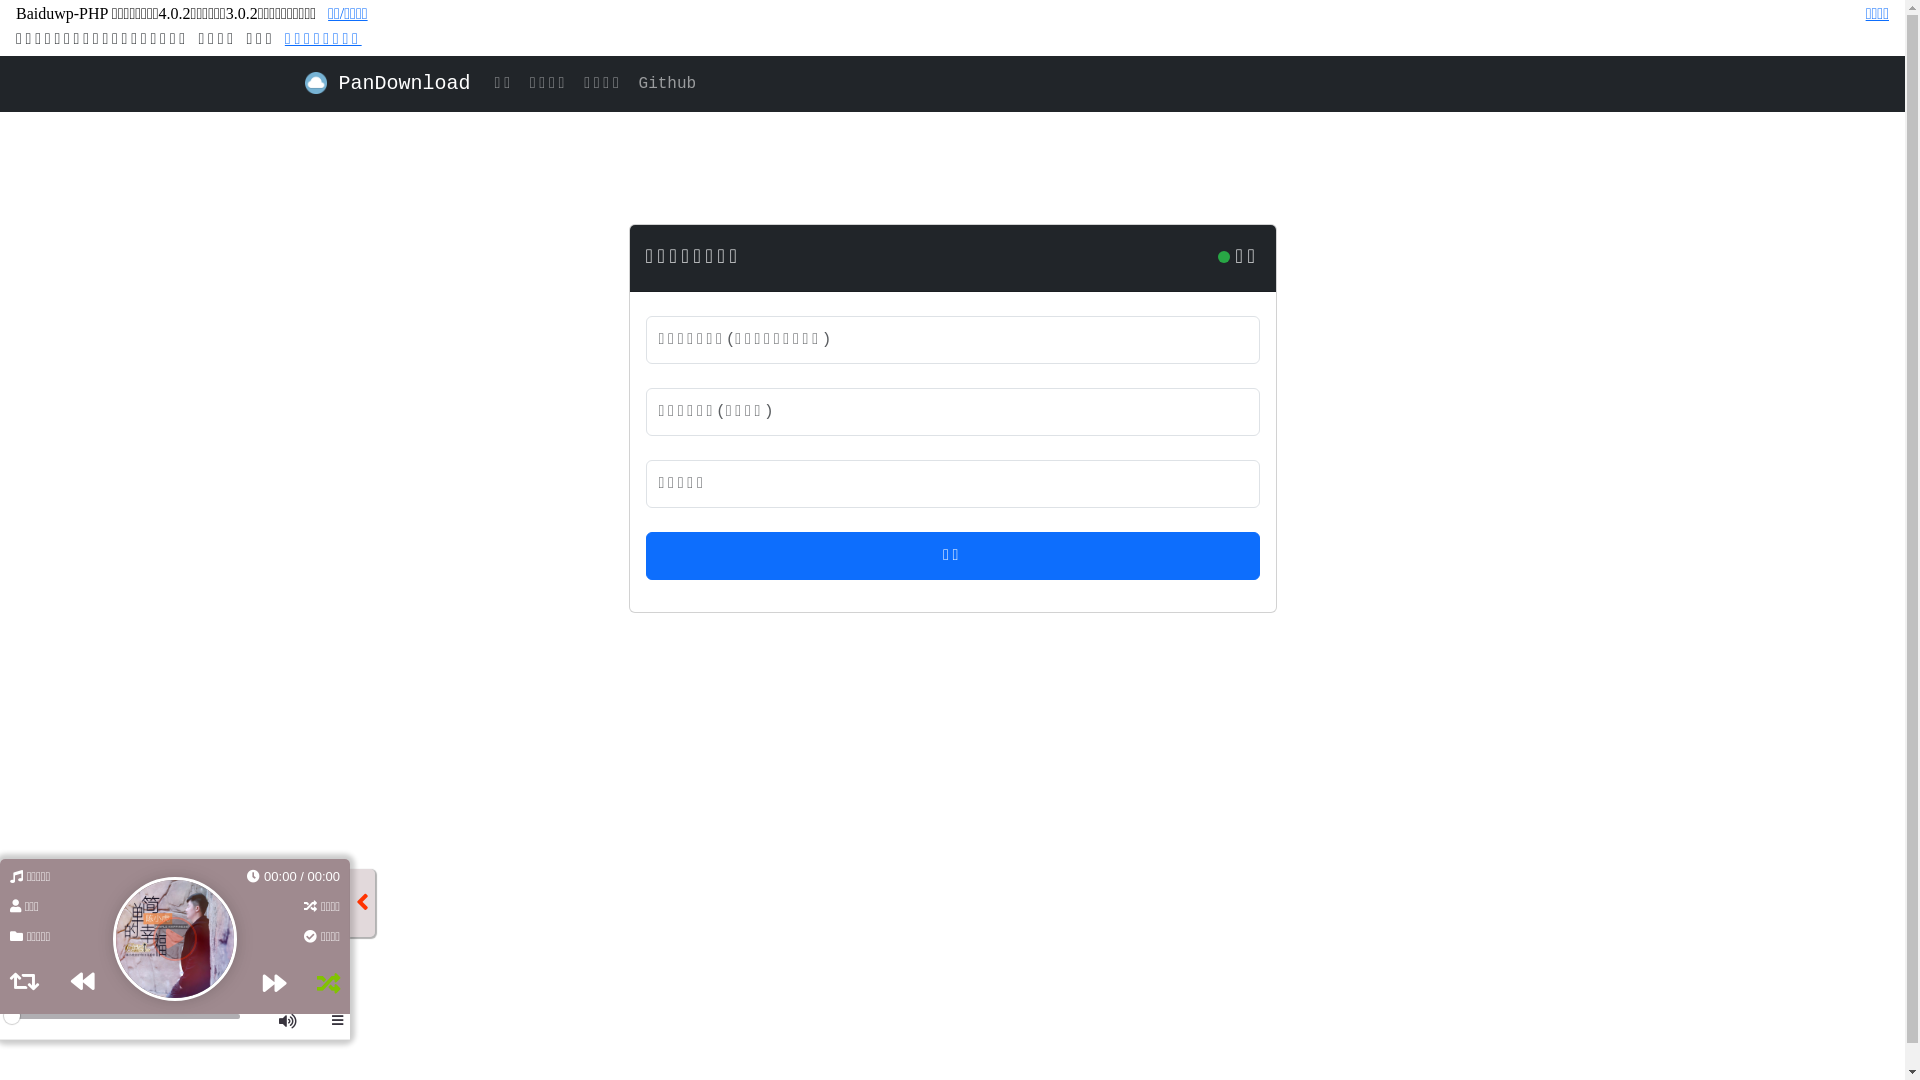 This screenshot has width=1920, height=1080. Describe the element at coordinates (668, 84) in the screenshot. I see `Github` at that location.